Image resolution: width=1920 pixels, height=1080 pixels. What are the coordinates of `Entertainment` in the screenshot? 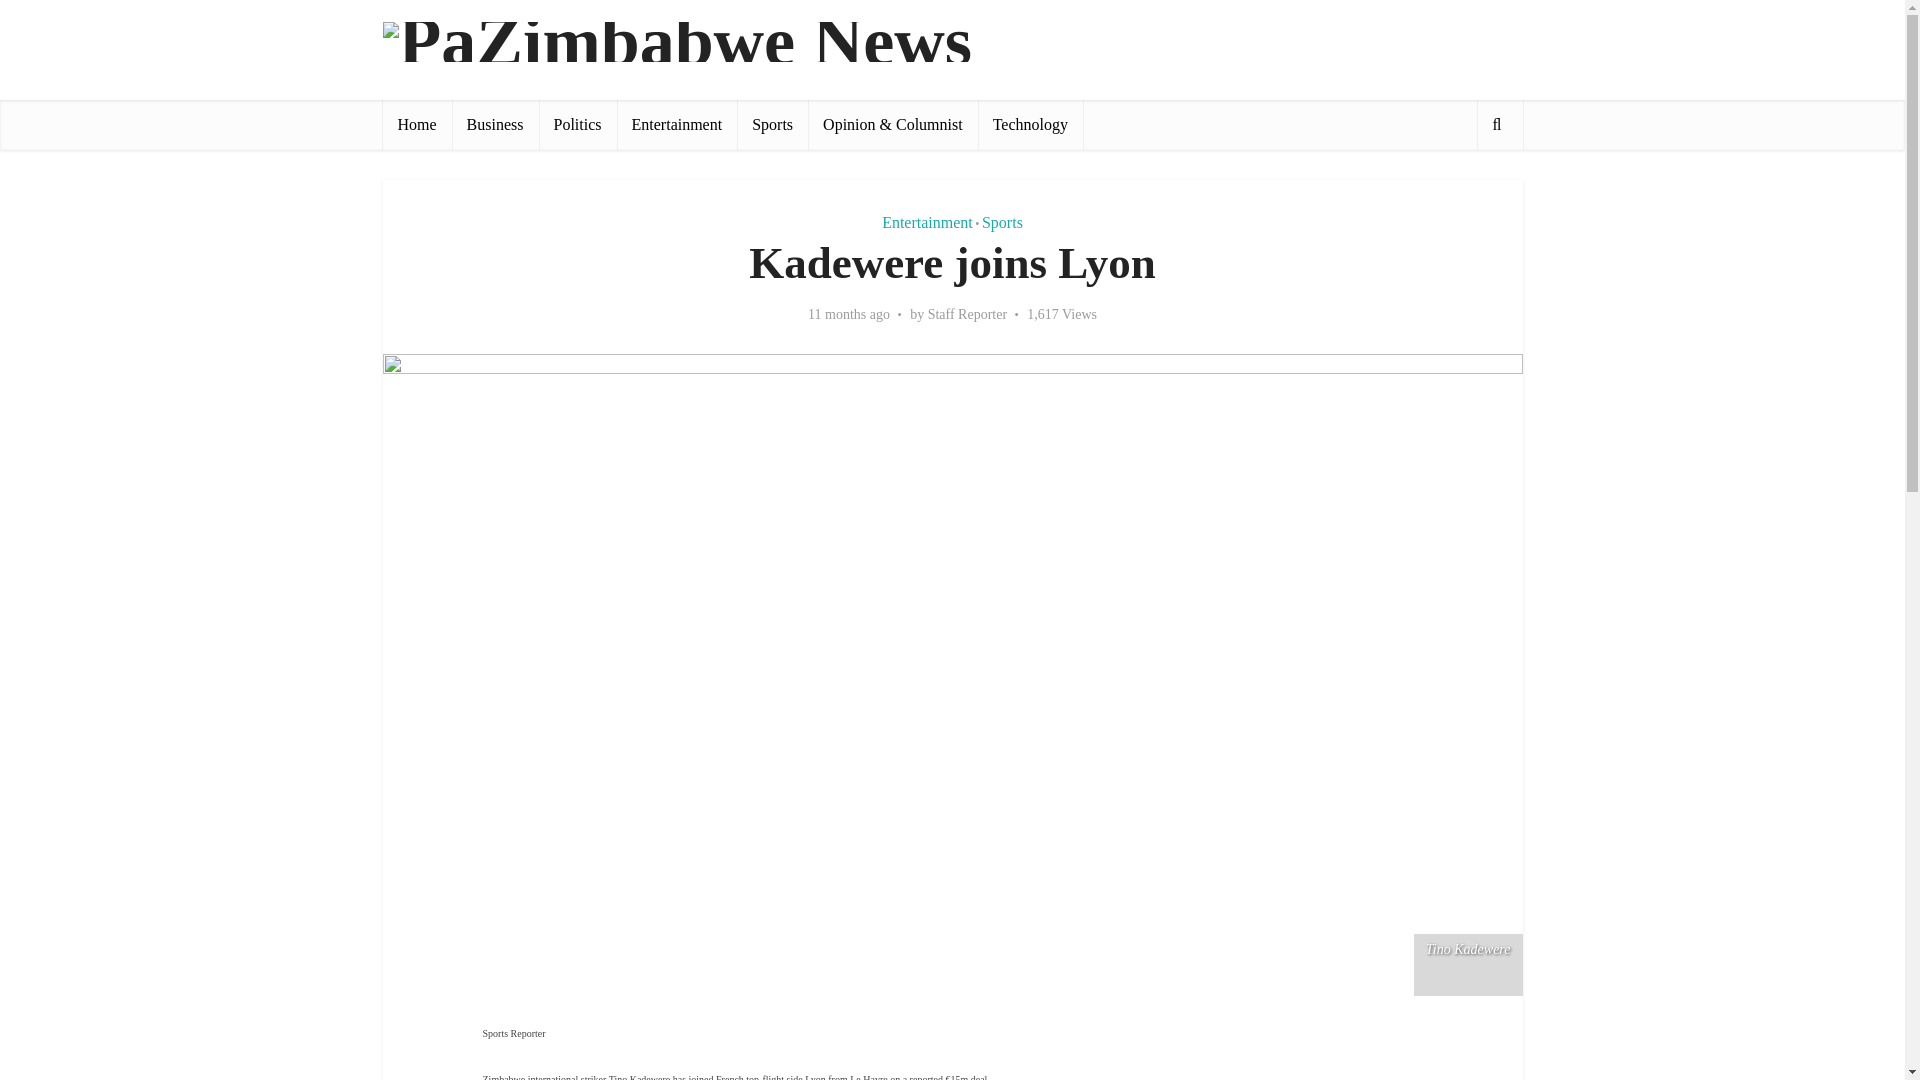 It's located at (676, 125).